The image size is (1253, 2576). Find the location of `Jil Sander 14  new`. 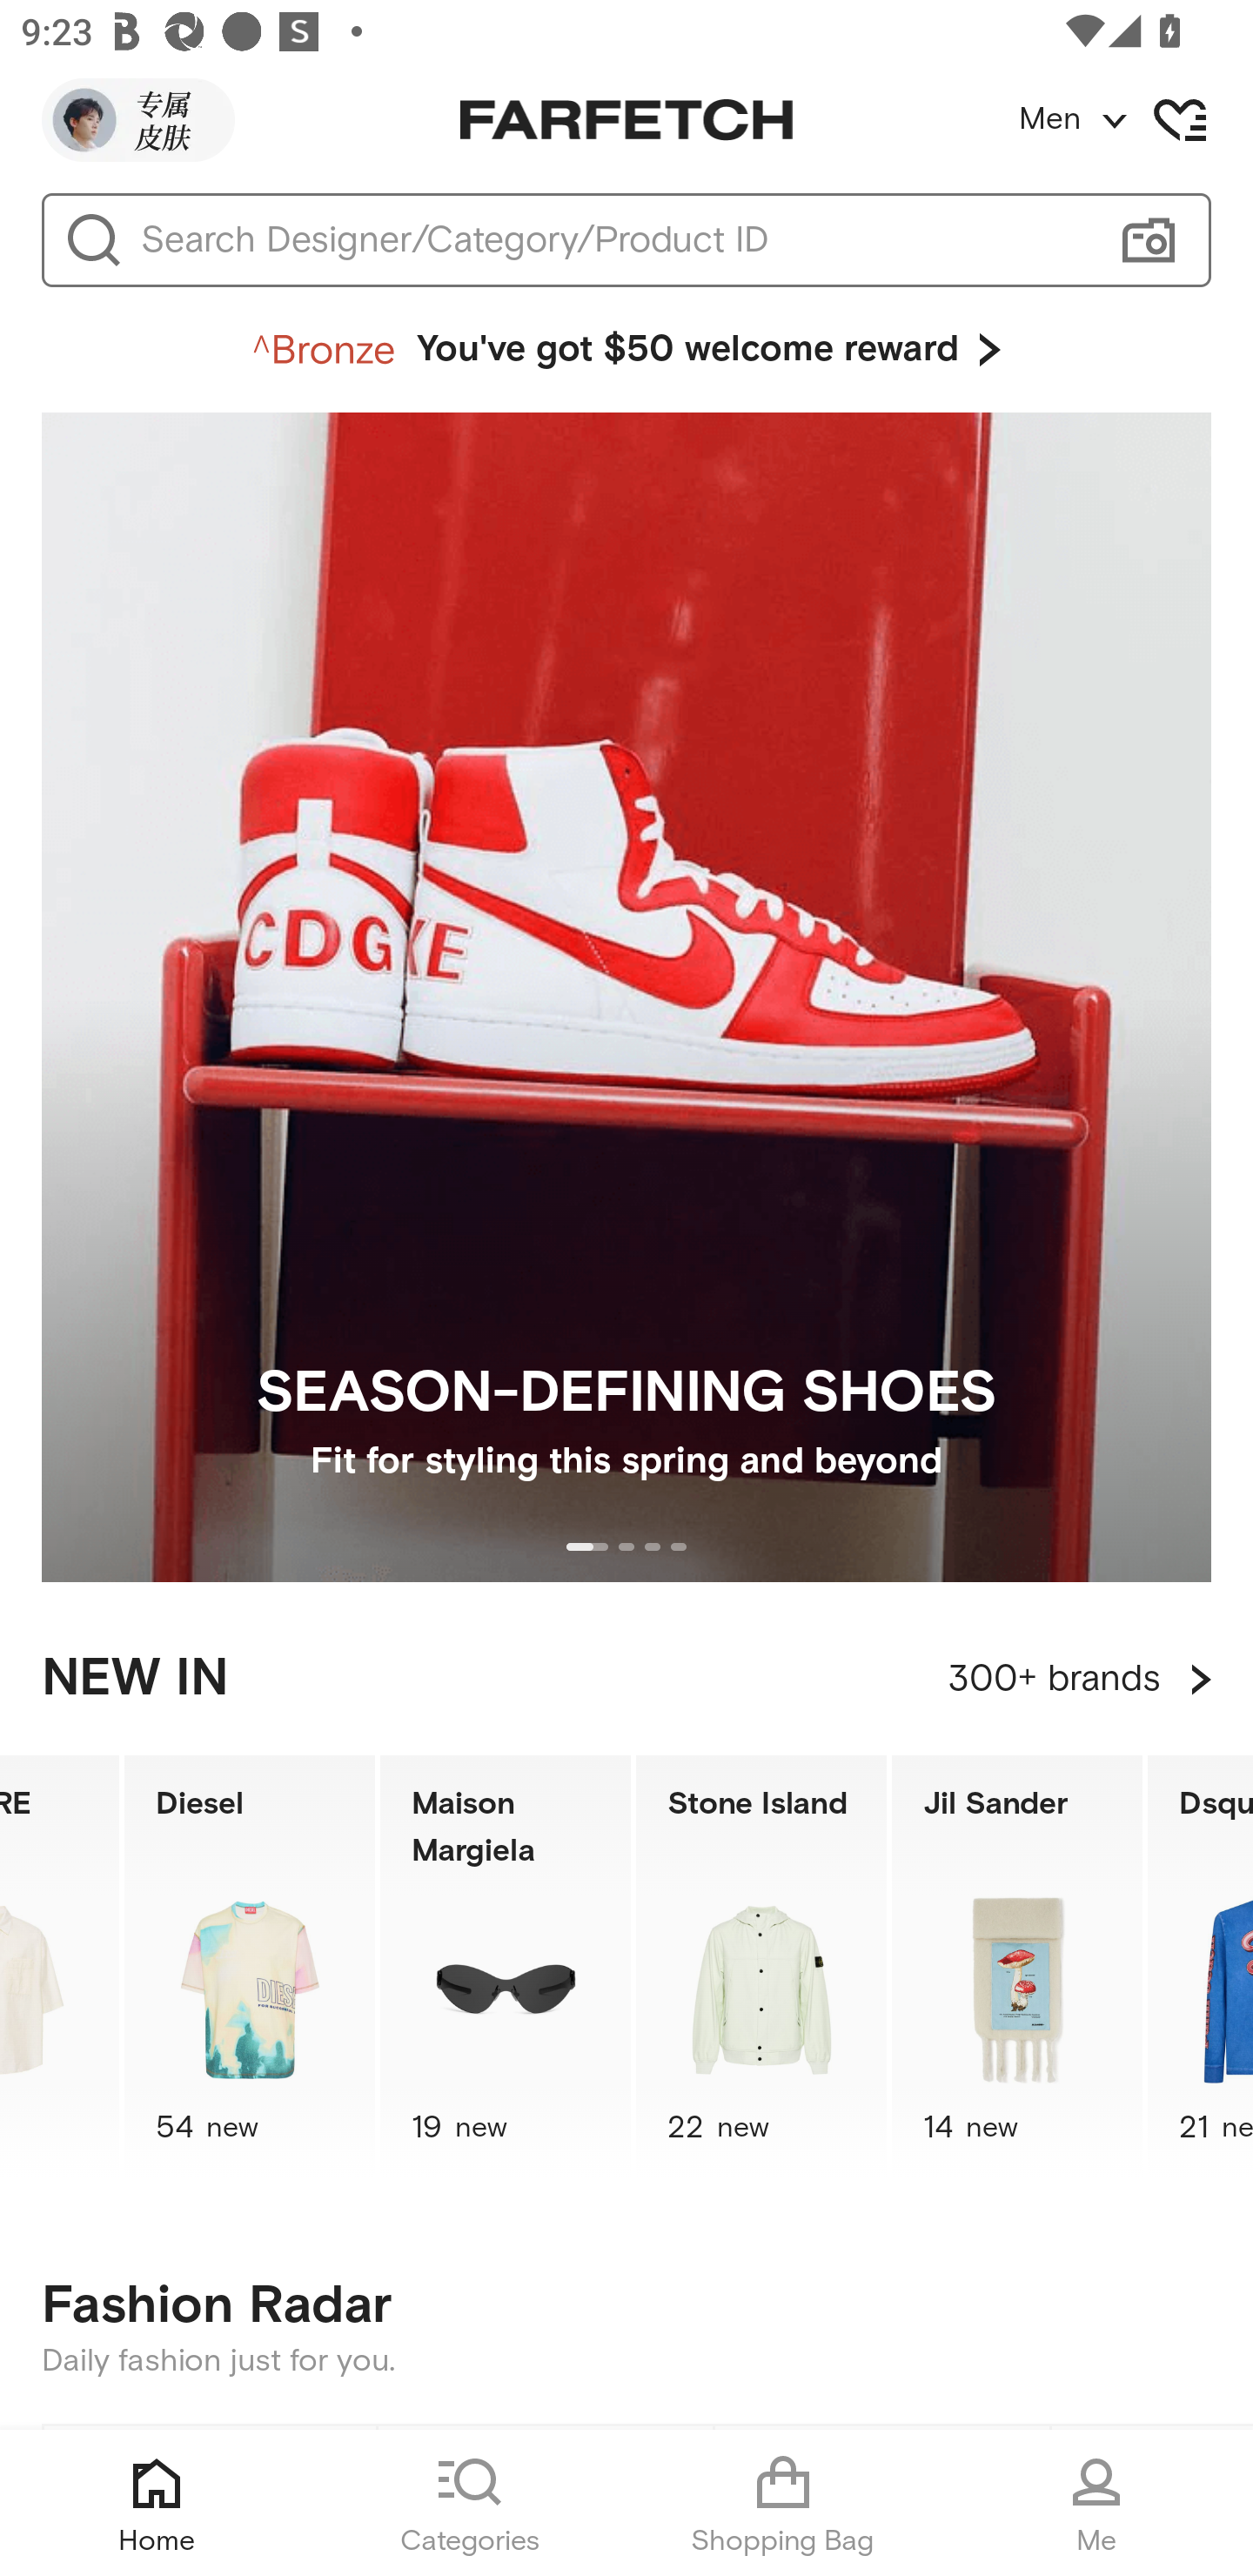

Jil Sander 14  new is located at coordinates (1017, 1967).